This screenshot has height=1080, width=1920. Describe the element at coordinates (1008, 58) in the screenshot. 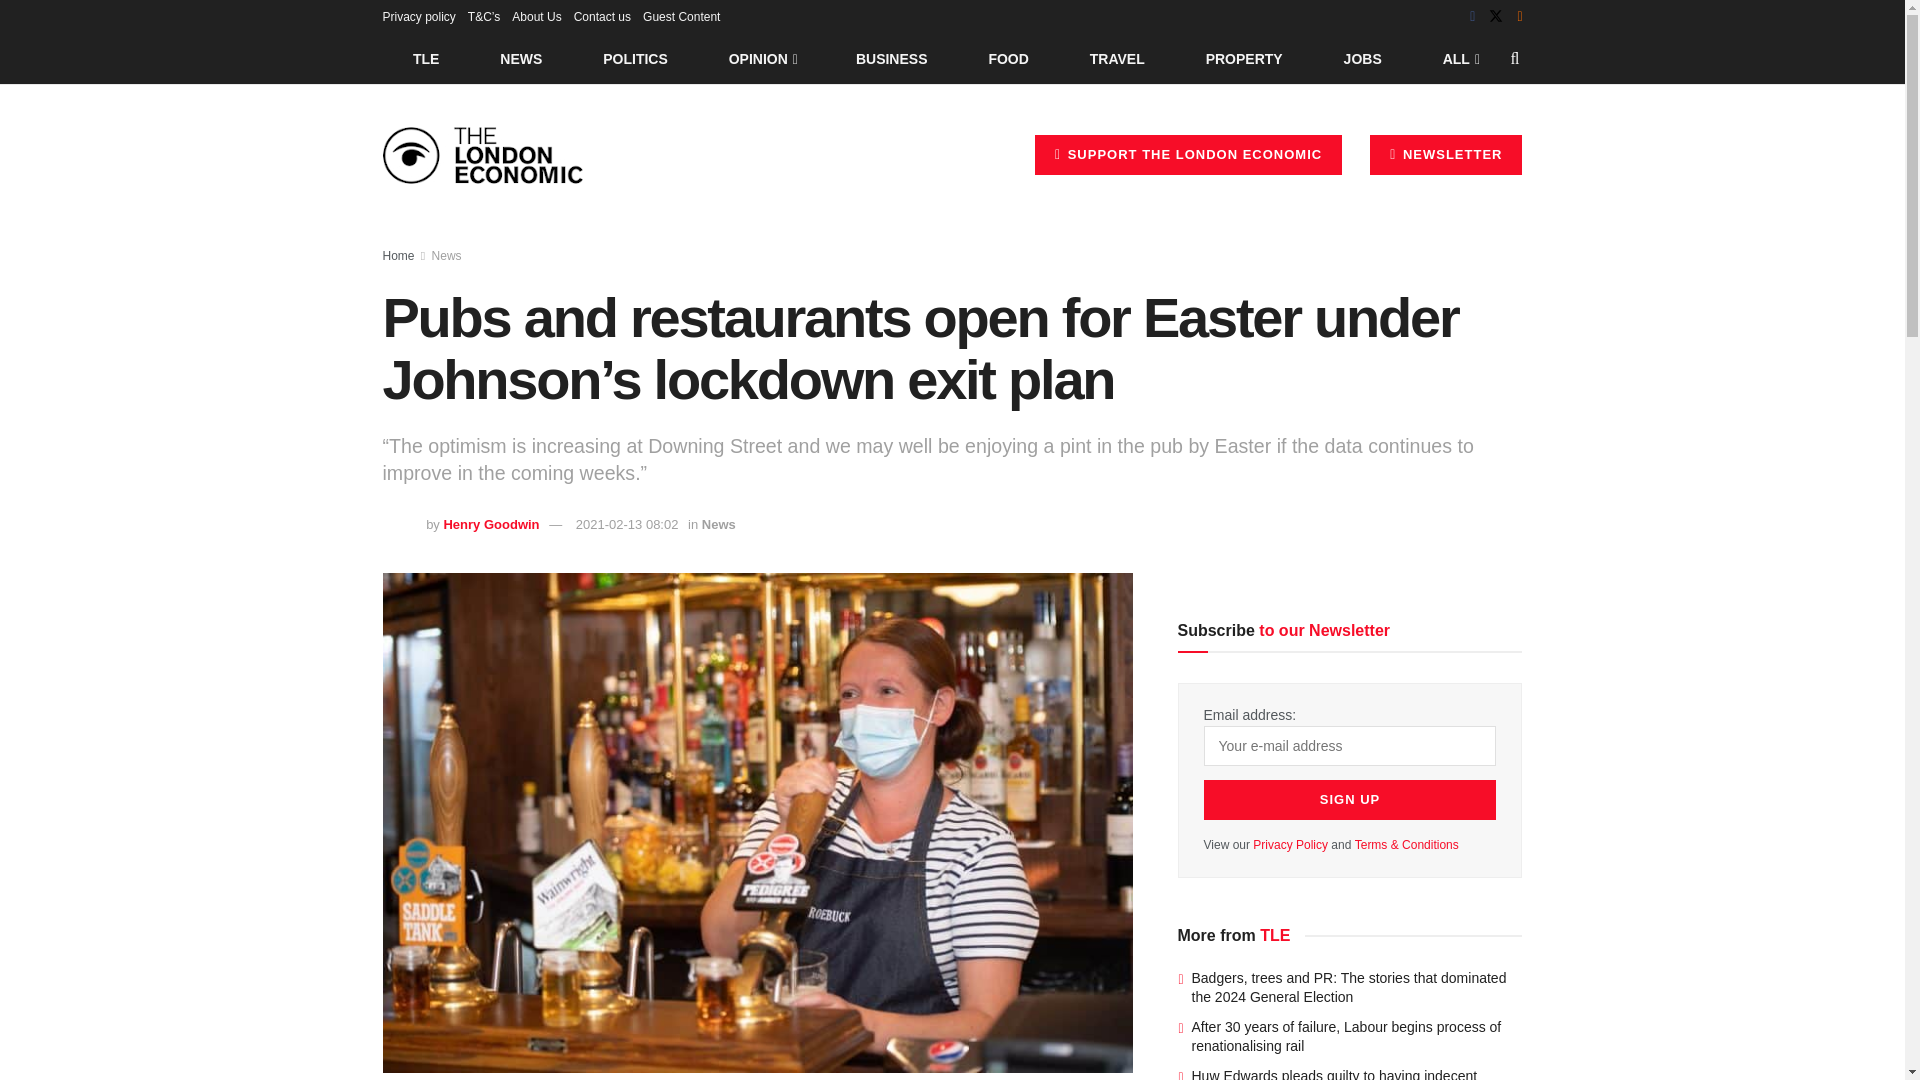

I see `FOOD` at that location.